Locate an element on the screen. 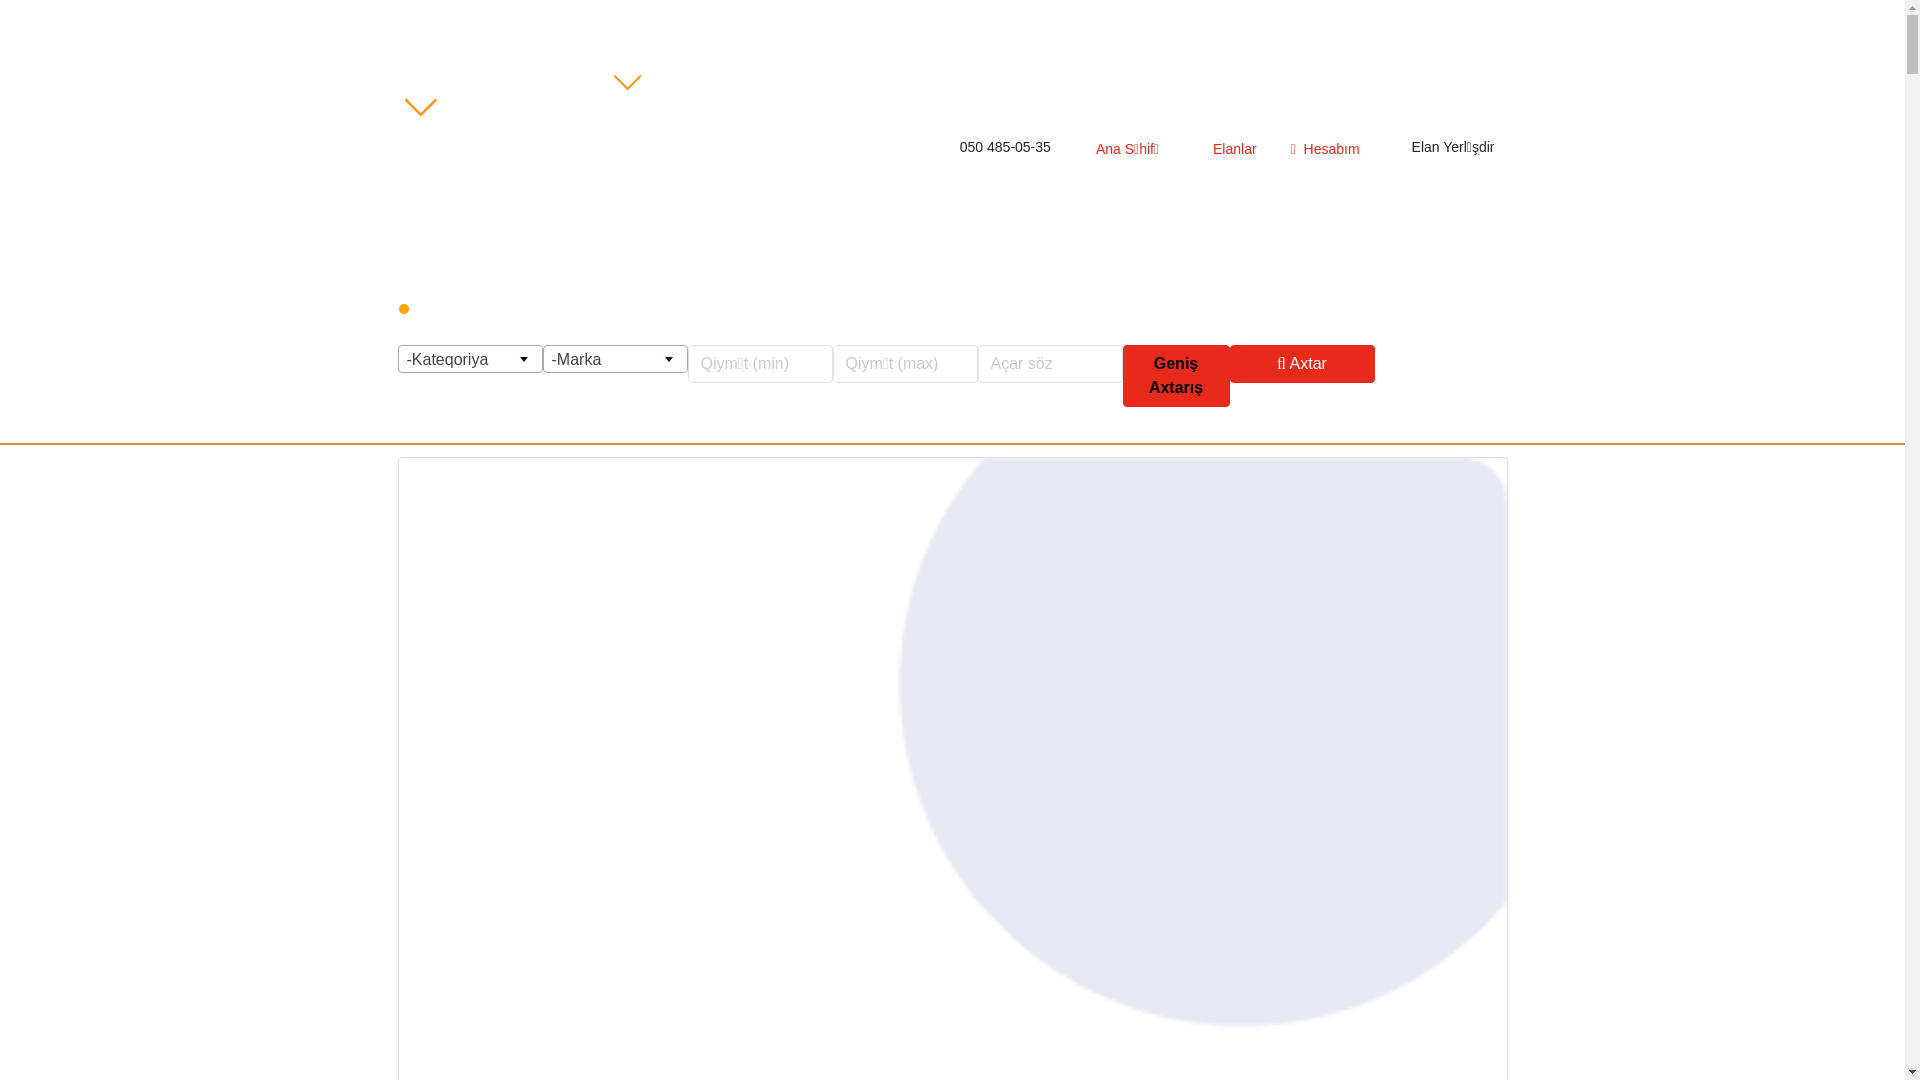  050 485-05-35 is located at coordinates (1004, 148).